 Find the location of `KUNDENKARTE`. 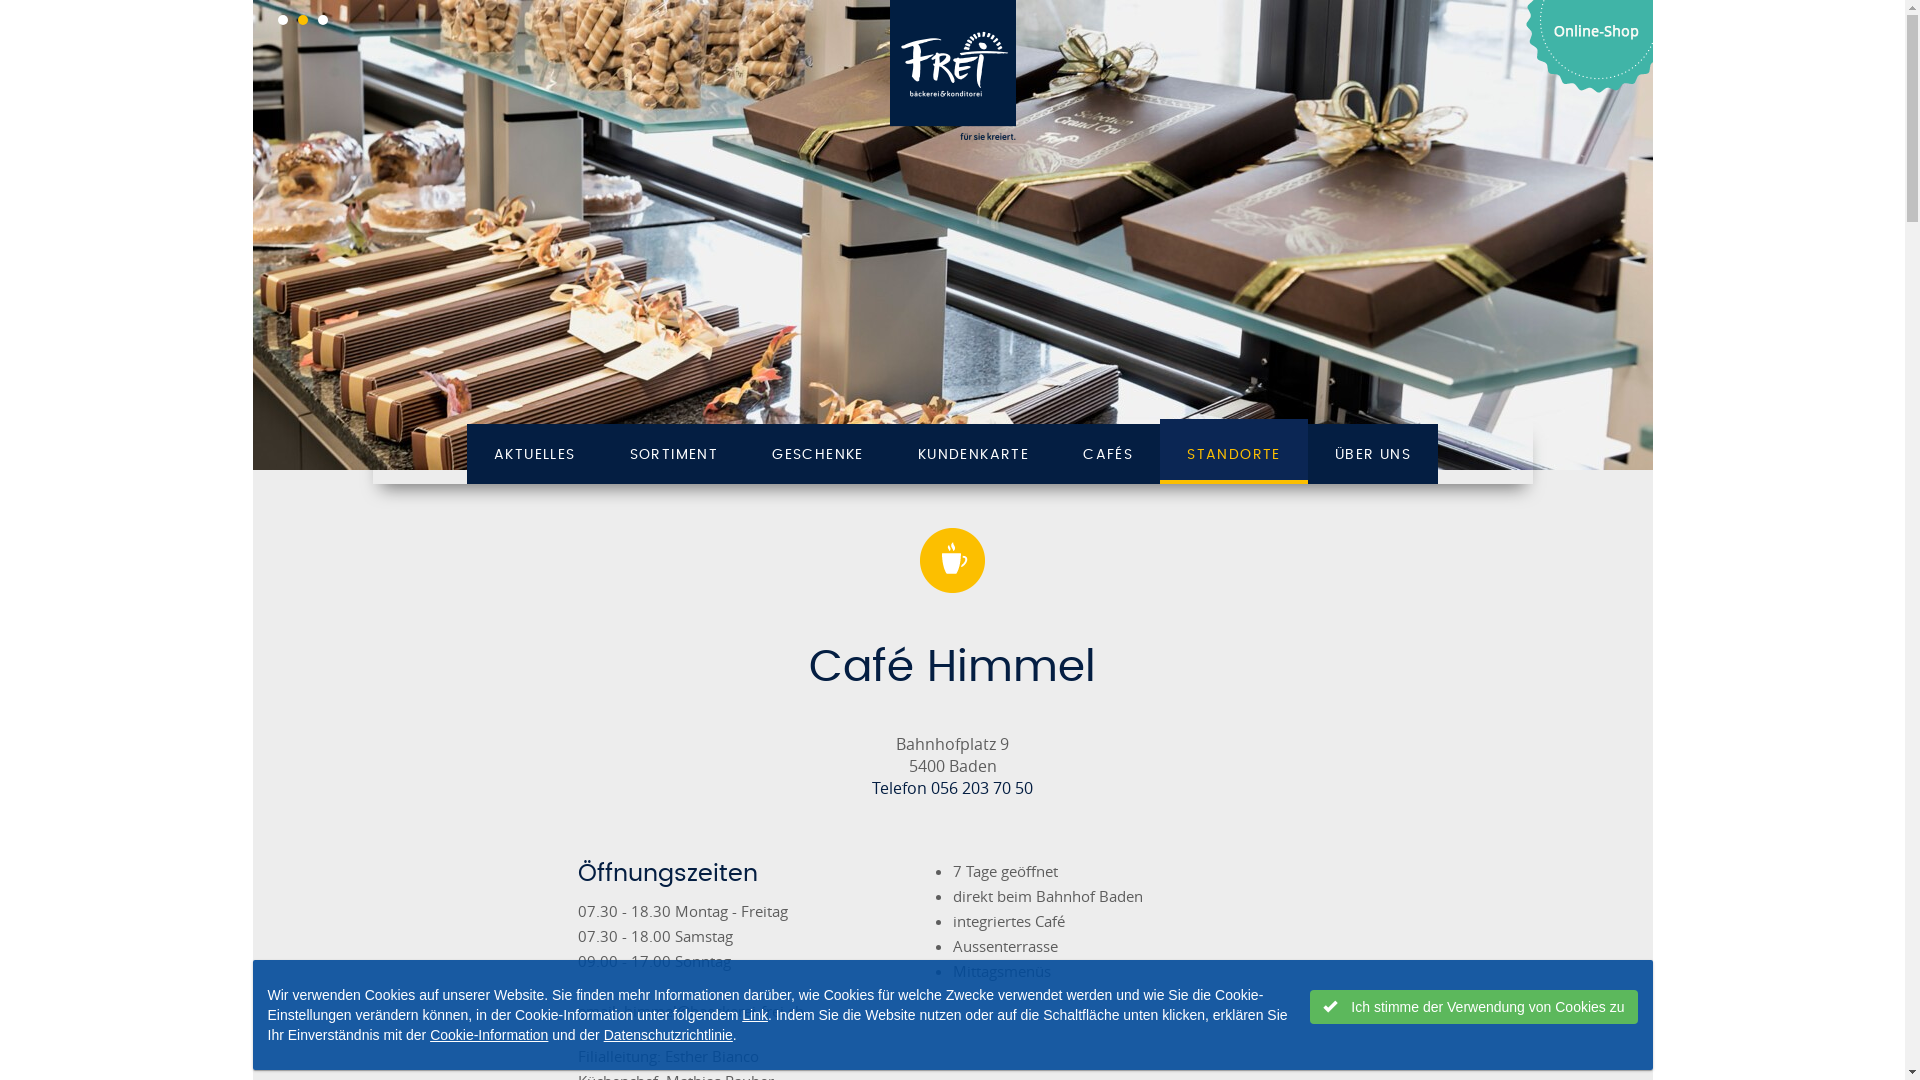

KUNDENKARTE is located at coordinates (974, 452).